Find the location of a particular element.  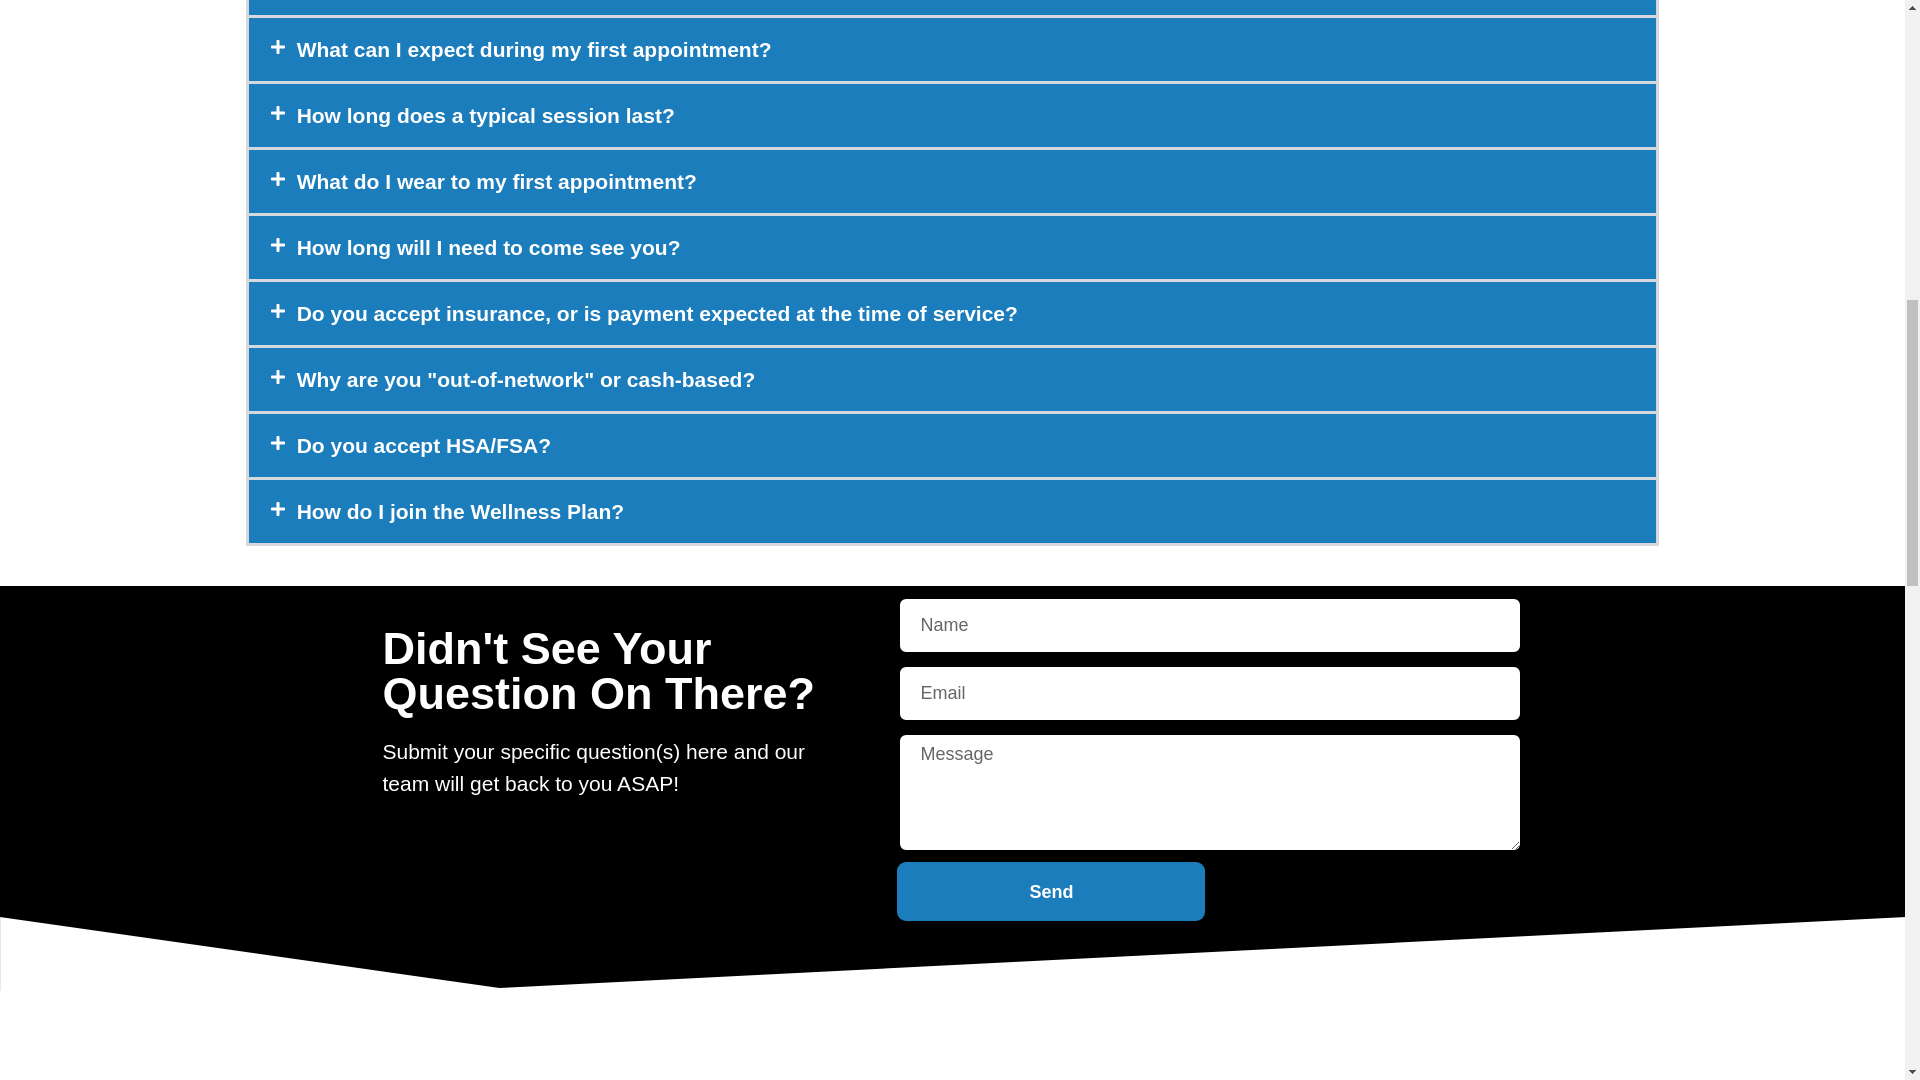

What can I expect during my first appointment? is located at coordinates (534, 48).